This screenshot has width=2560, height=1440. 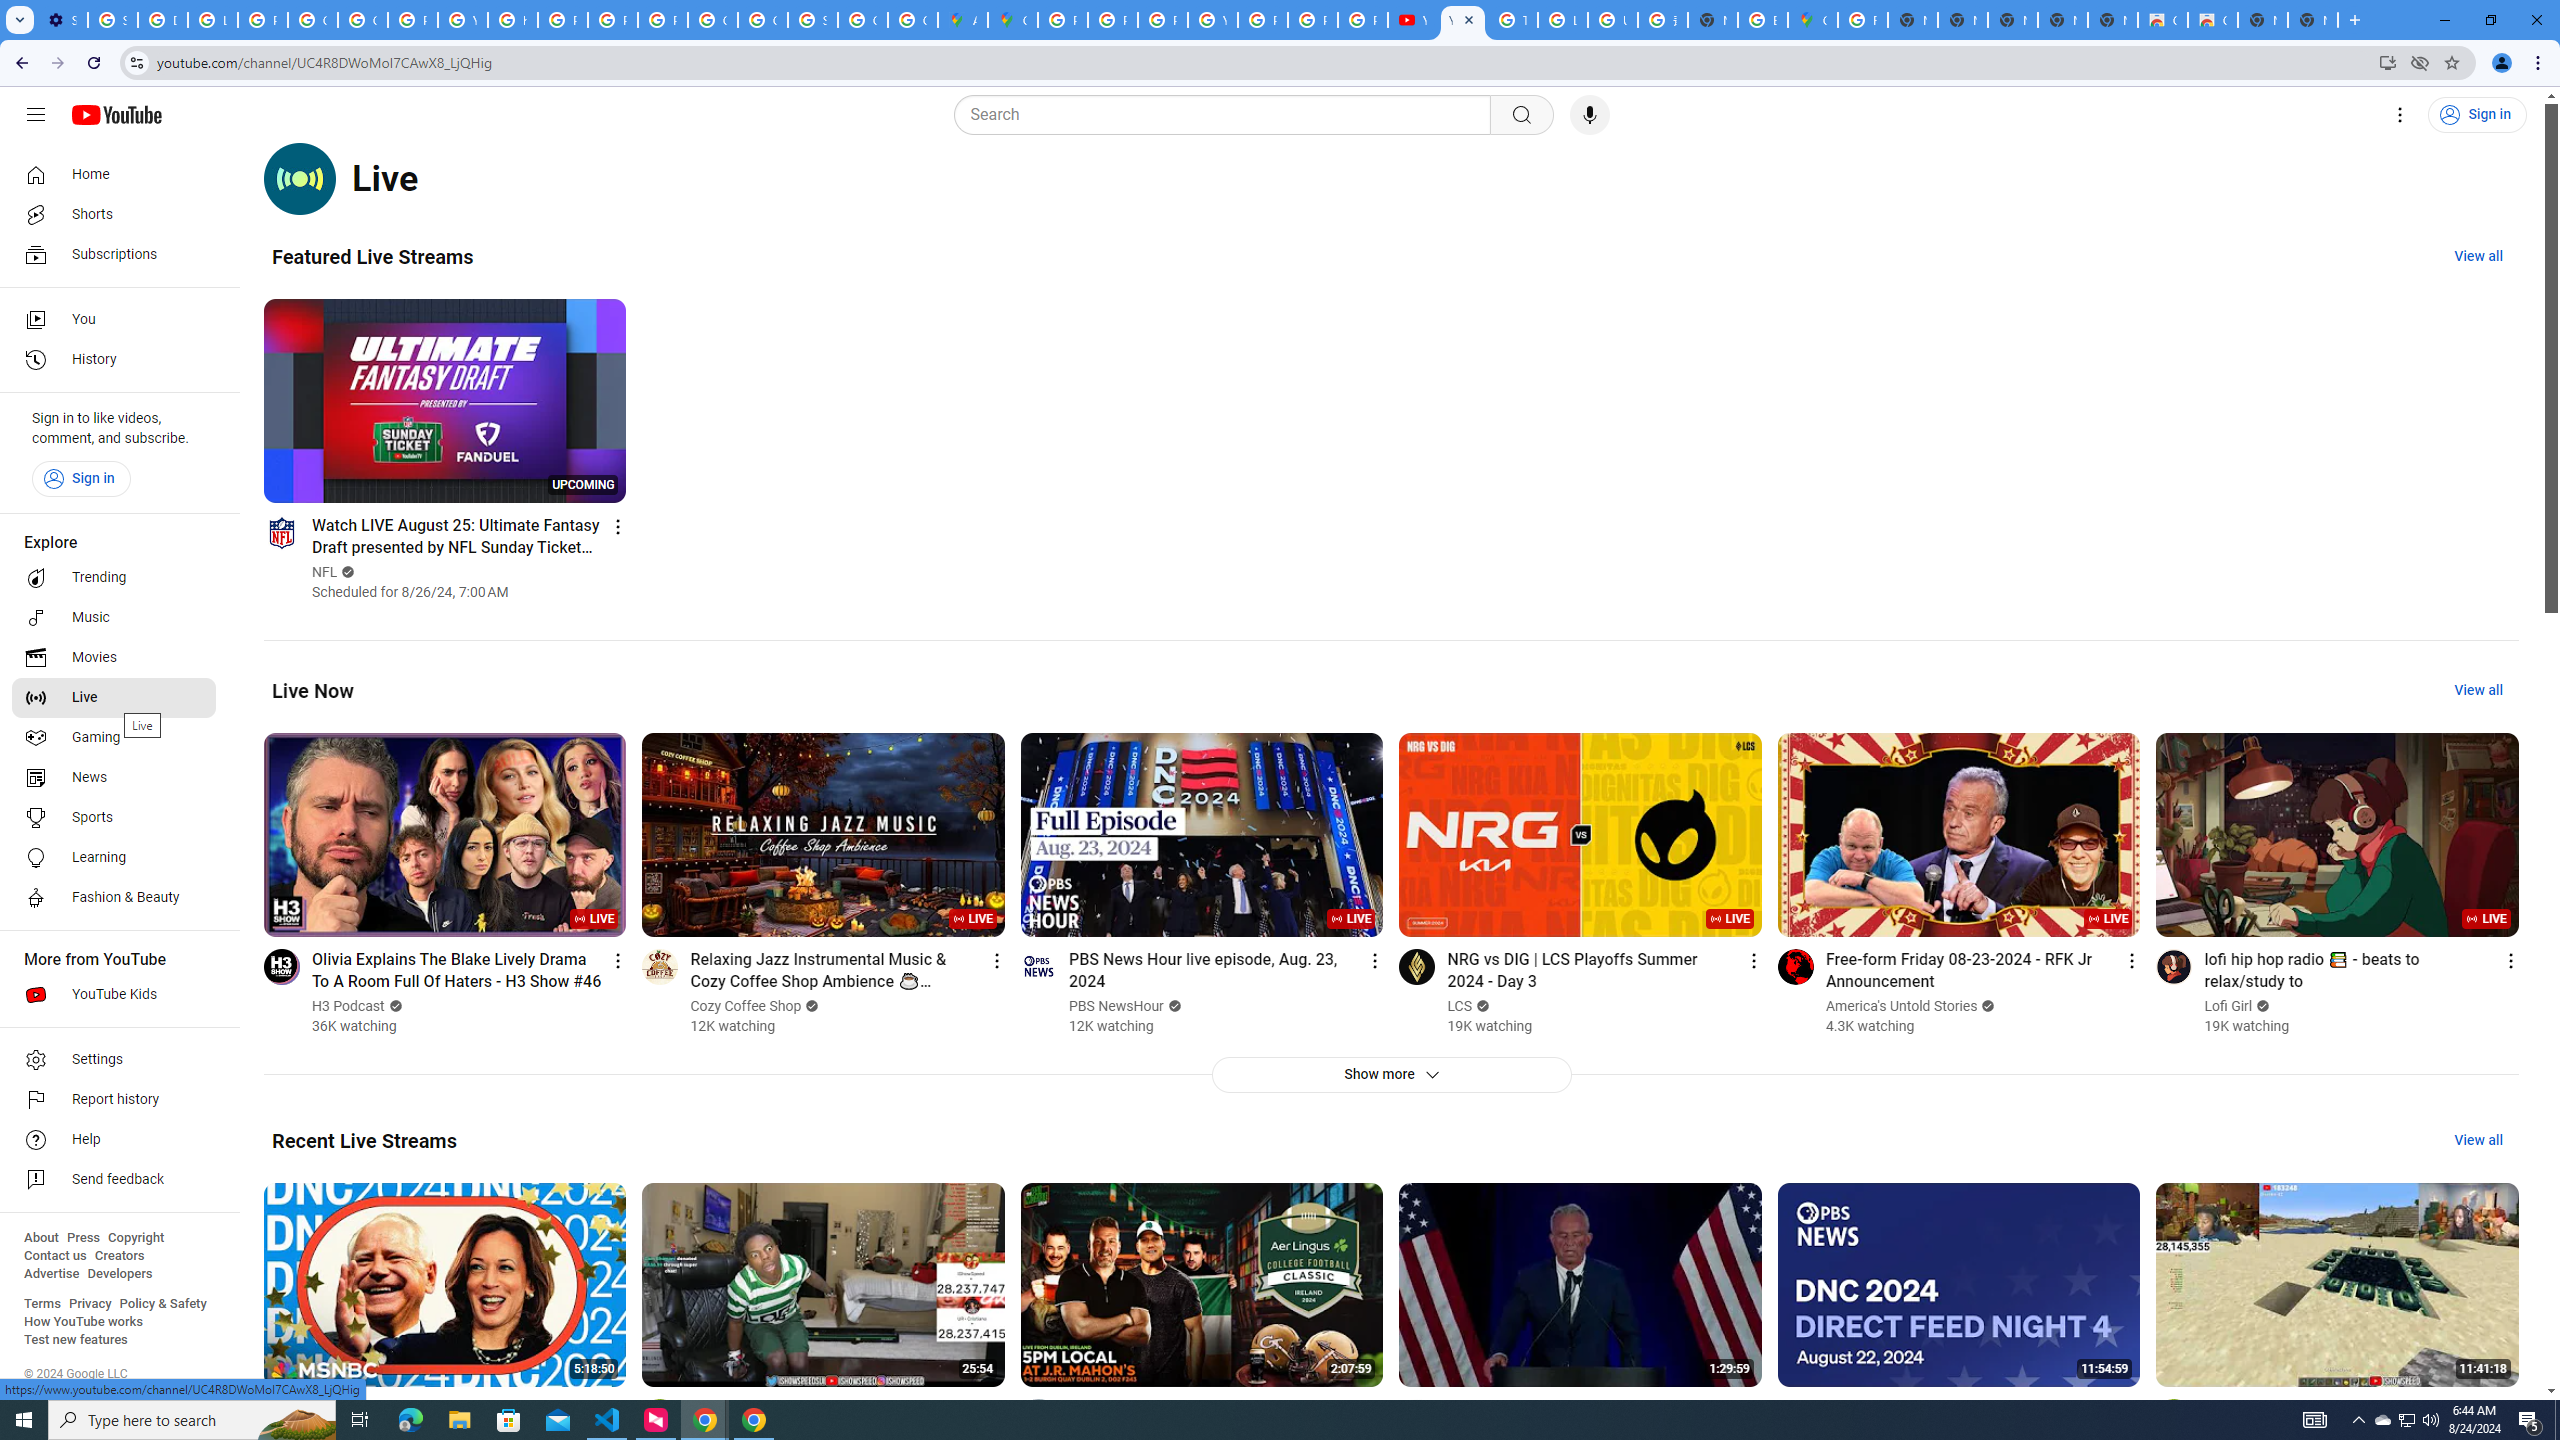 What do you see at coordinates (349, 1006) in the screenshot?
I see `H3 Podcast` at bounding box center [349, 1006].